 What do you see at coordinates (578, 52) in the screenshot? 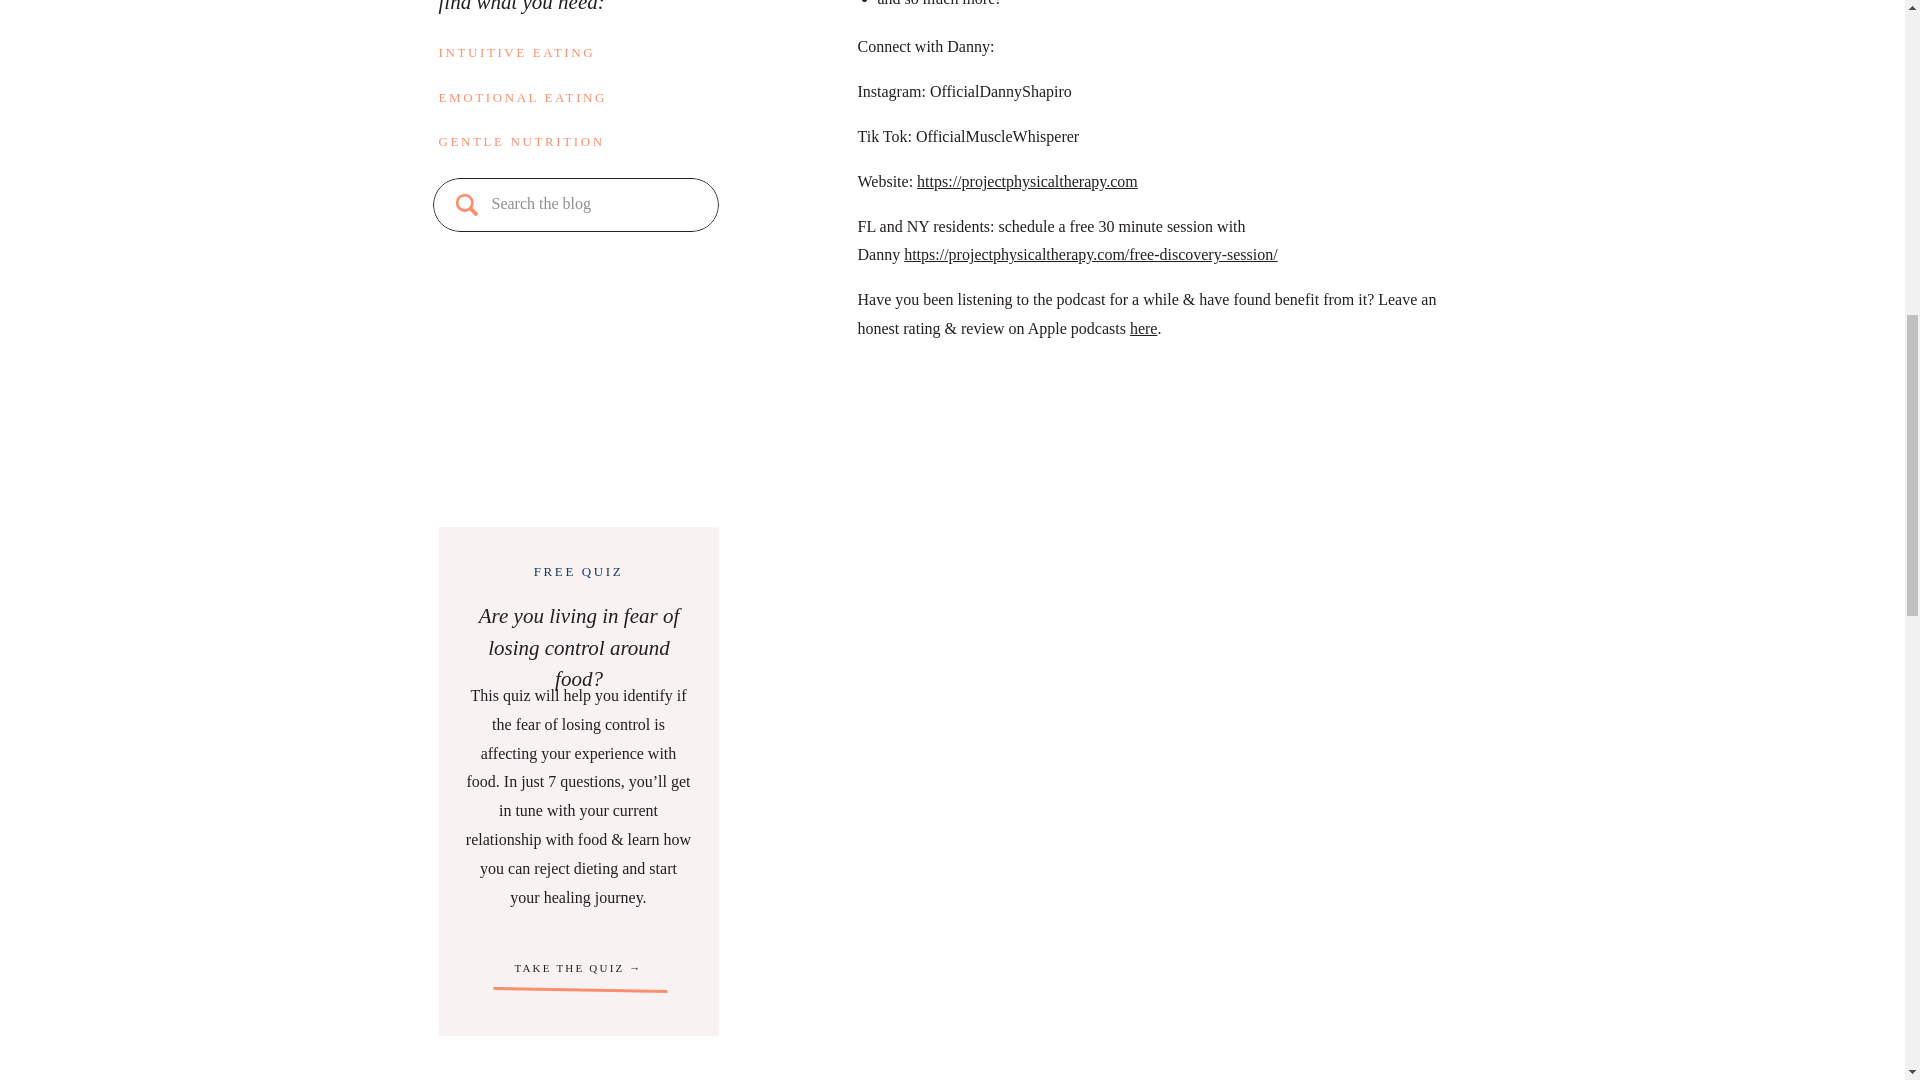
I see `INTUITIVE EATING` at bounding box center [578, 52].